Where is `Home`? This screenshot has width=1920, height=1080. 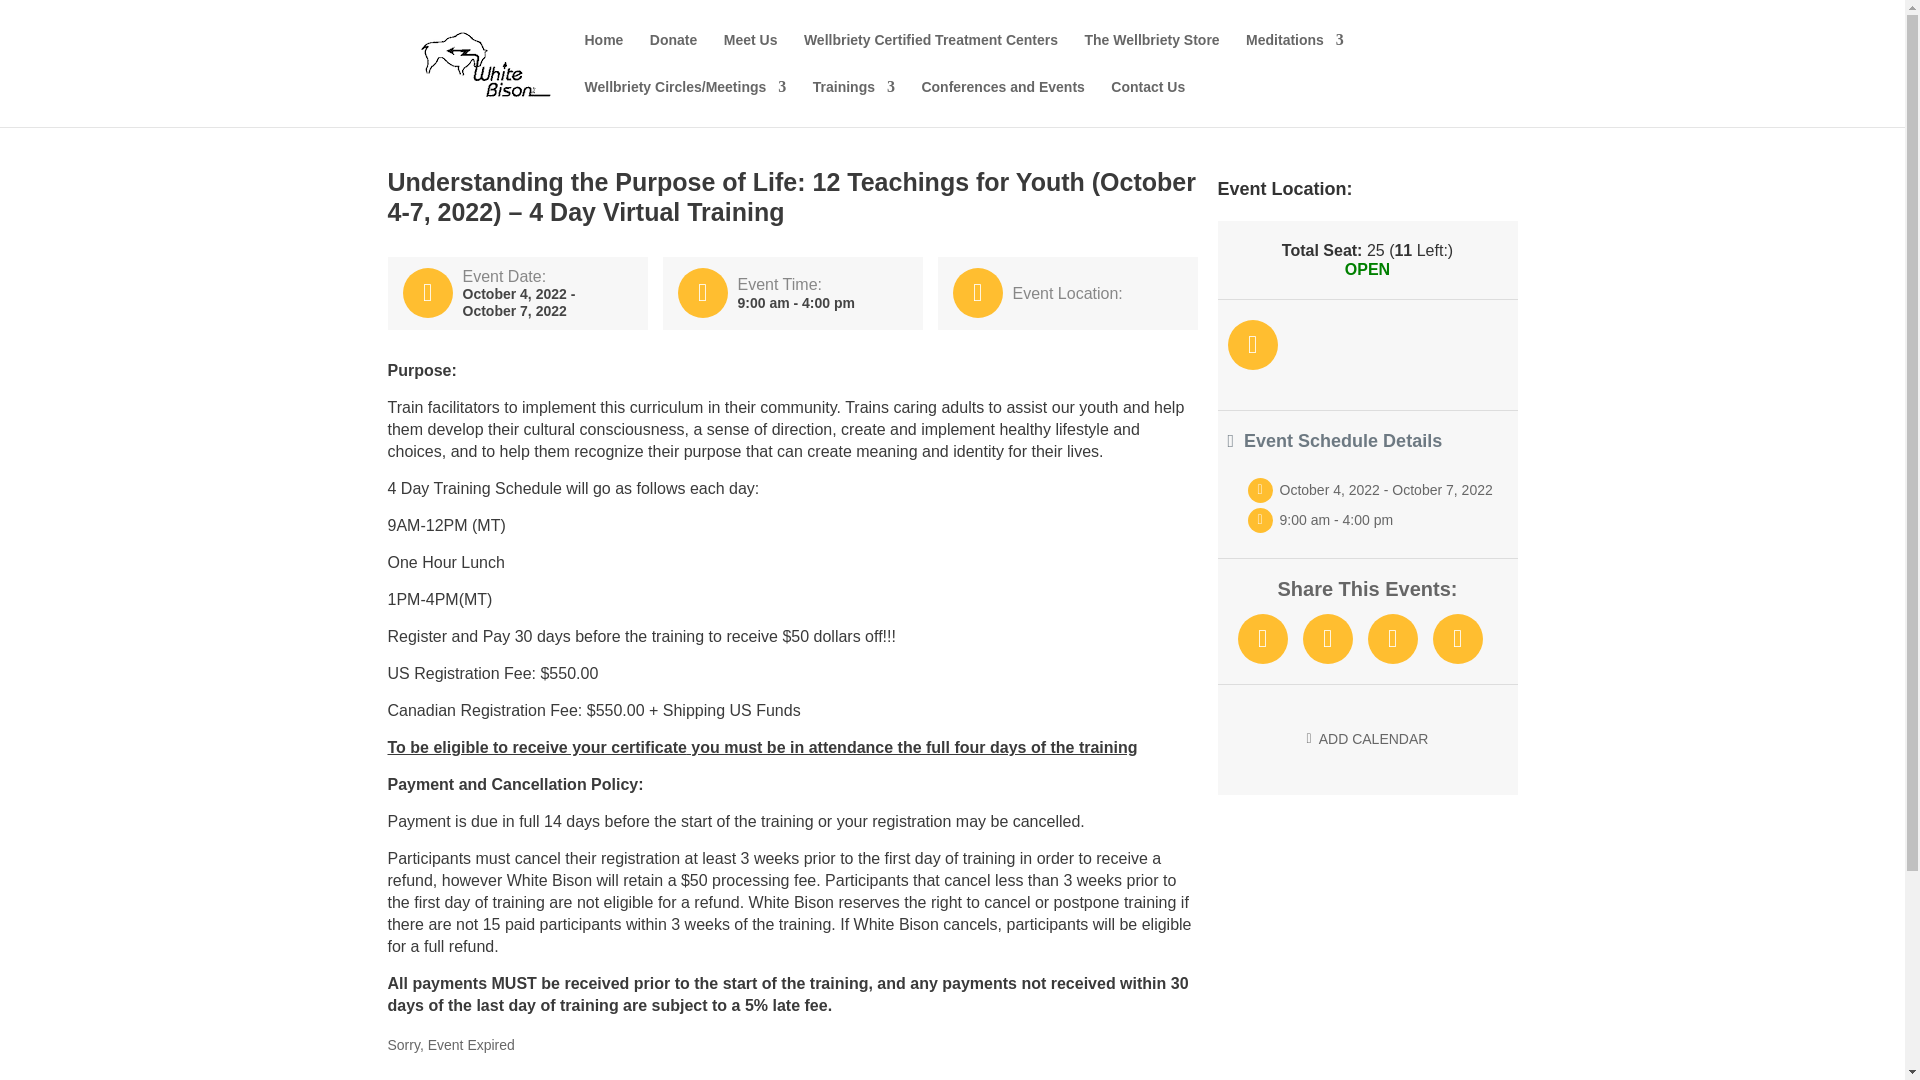 Home is located at coordinates (602, 56).